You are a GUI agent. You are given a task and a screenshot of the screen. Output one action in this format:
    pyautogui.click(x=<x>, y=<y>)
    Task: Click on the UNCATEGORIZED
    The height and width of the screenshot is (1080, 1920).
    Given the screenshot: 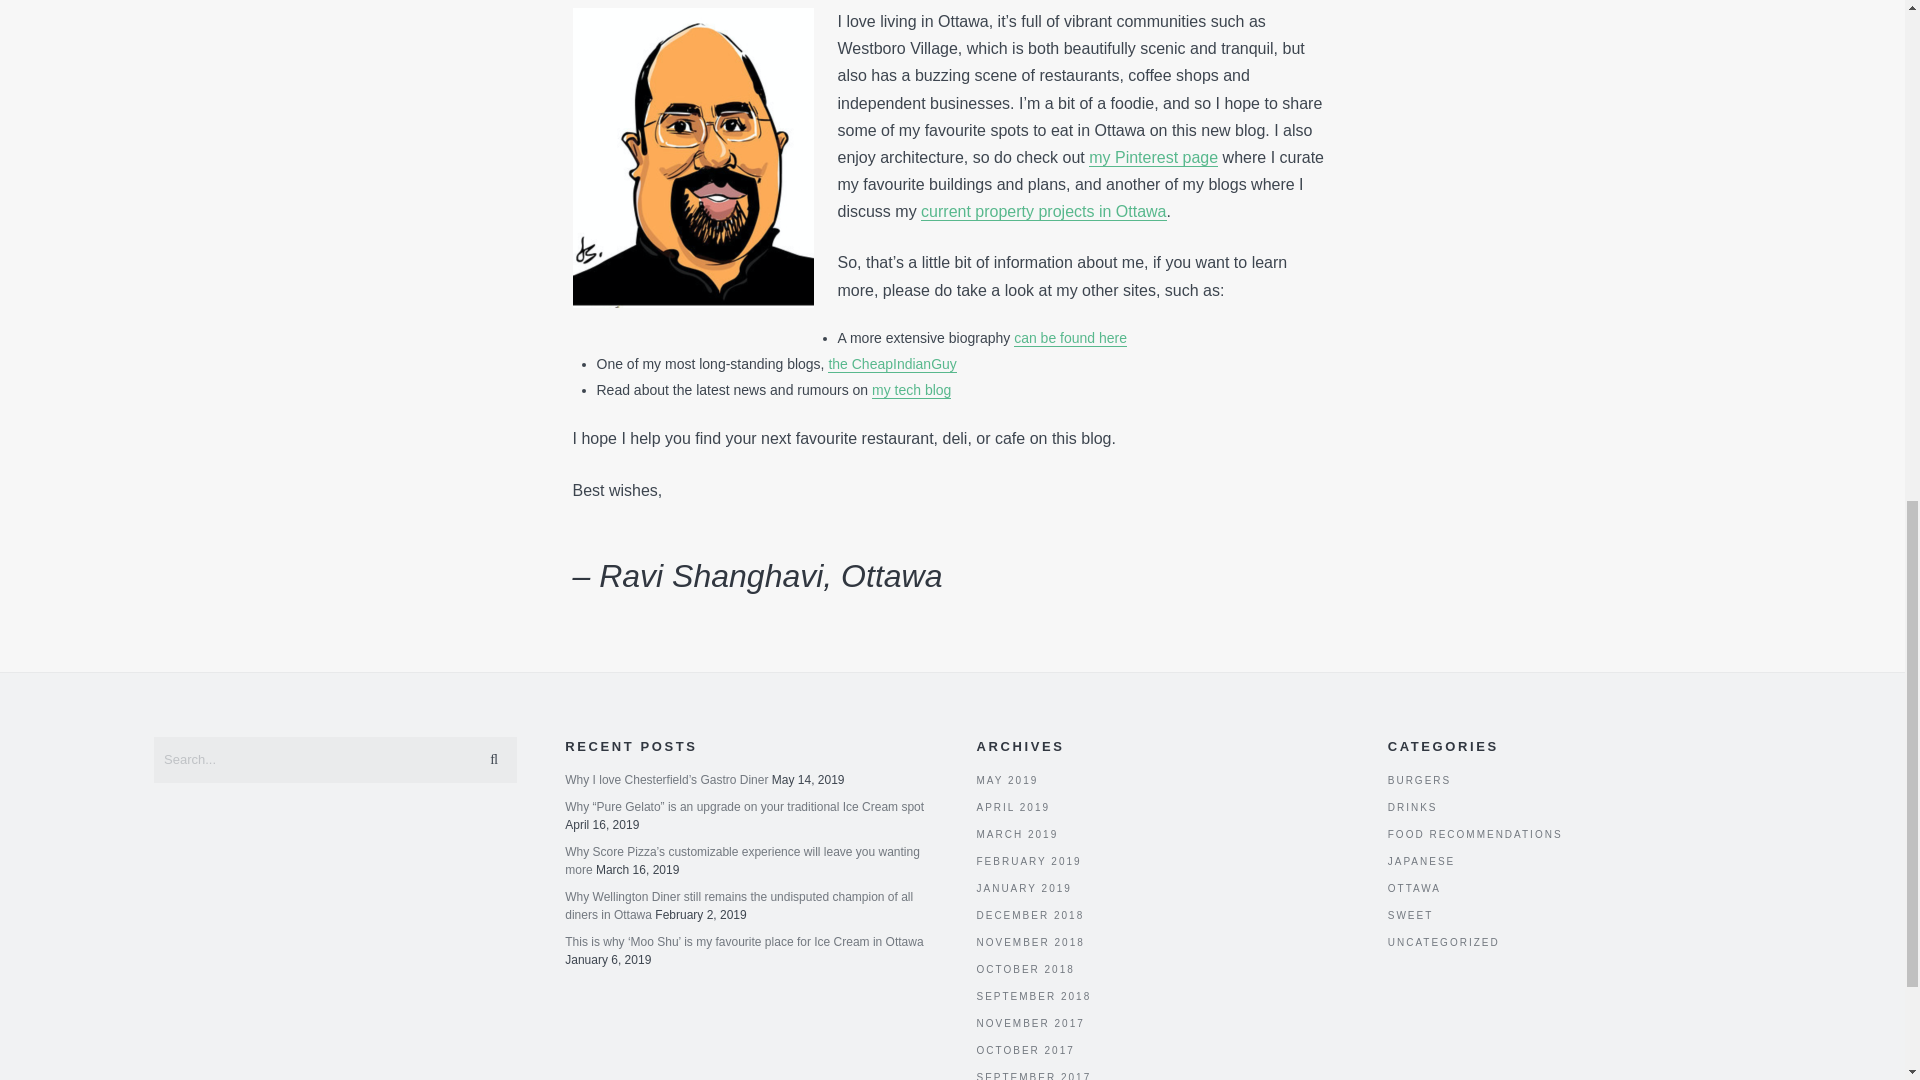 What is the action you would take?
    pyautogui.click(x=1444, y=942)
    